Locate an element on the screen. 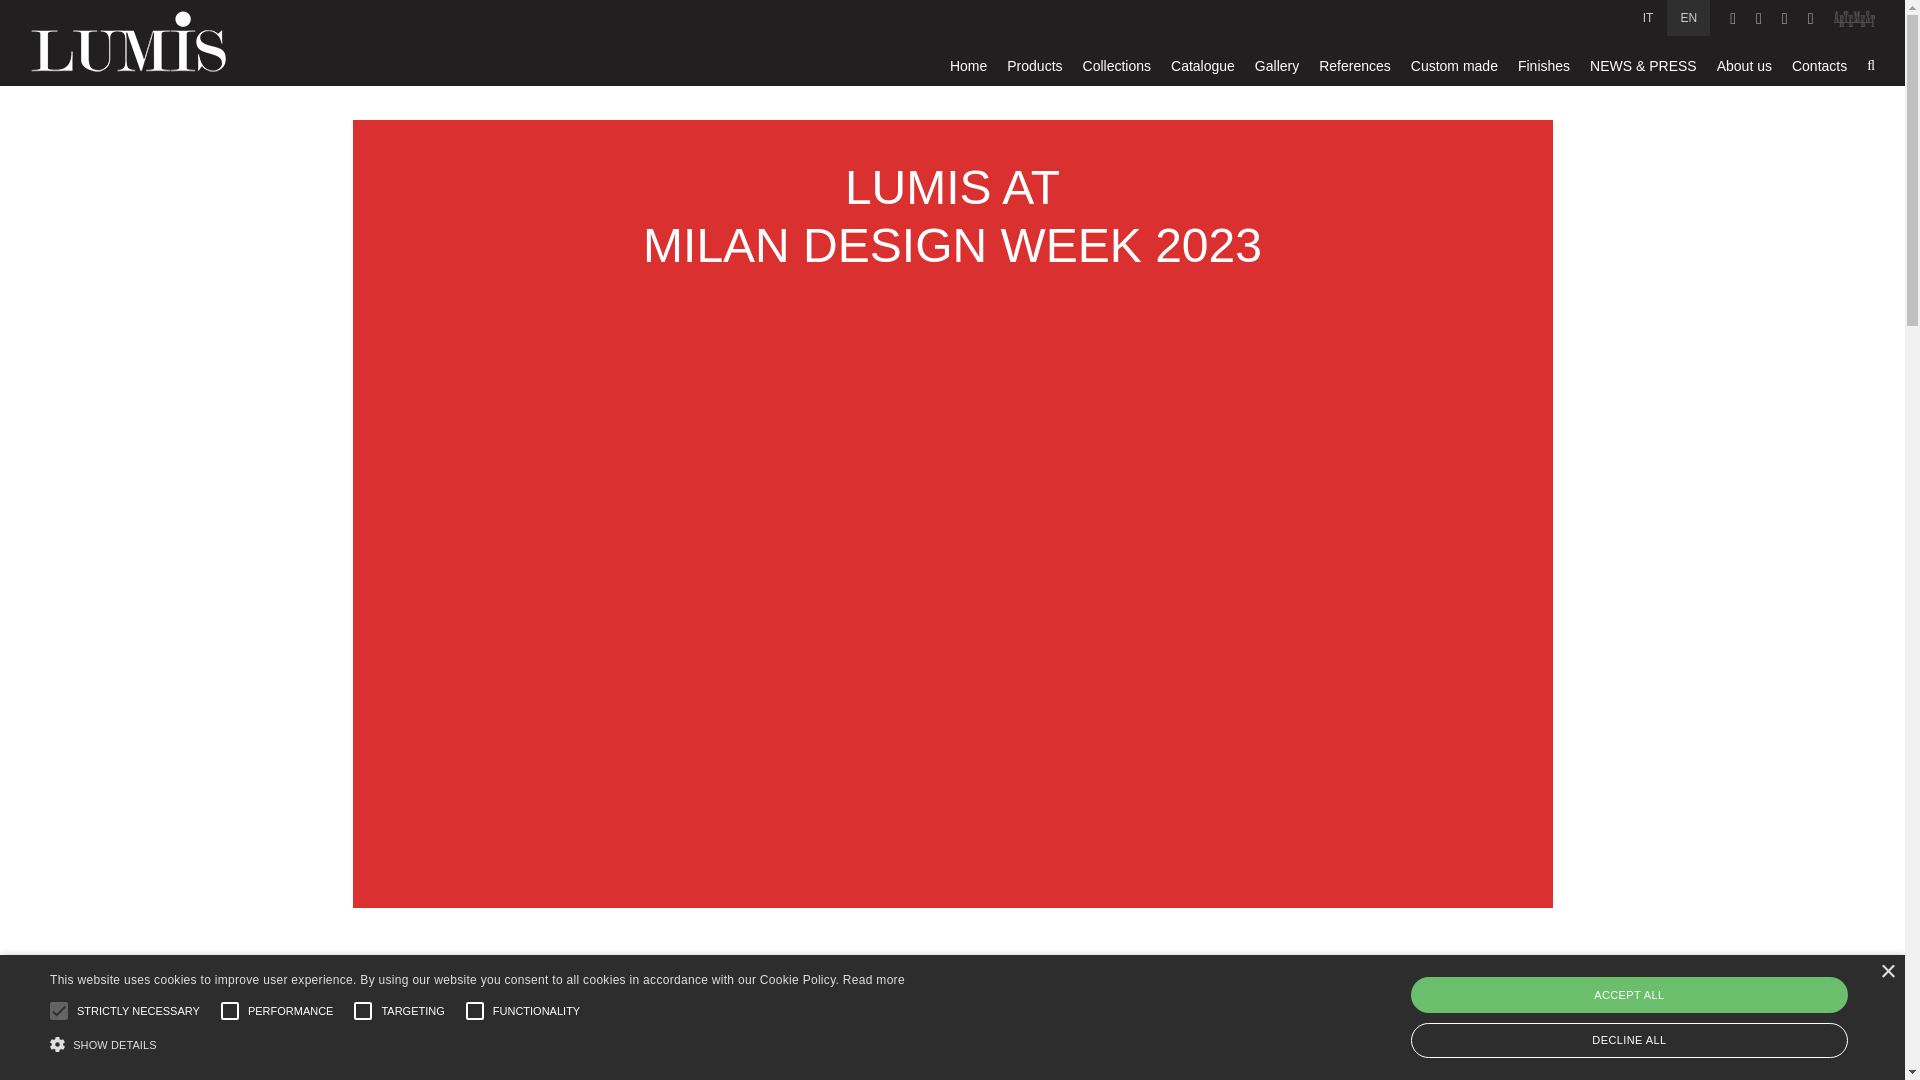 This screenshot has width=1920, height=1080. Products is located at coordinates (1034, 66).